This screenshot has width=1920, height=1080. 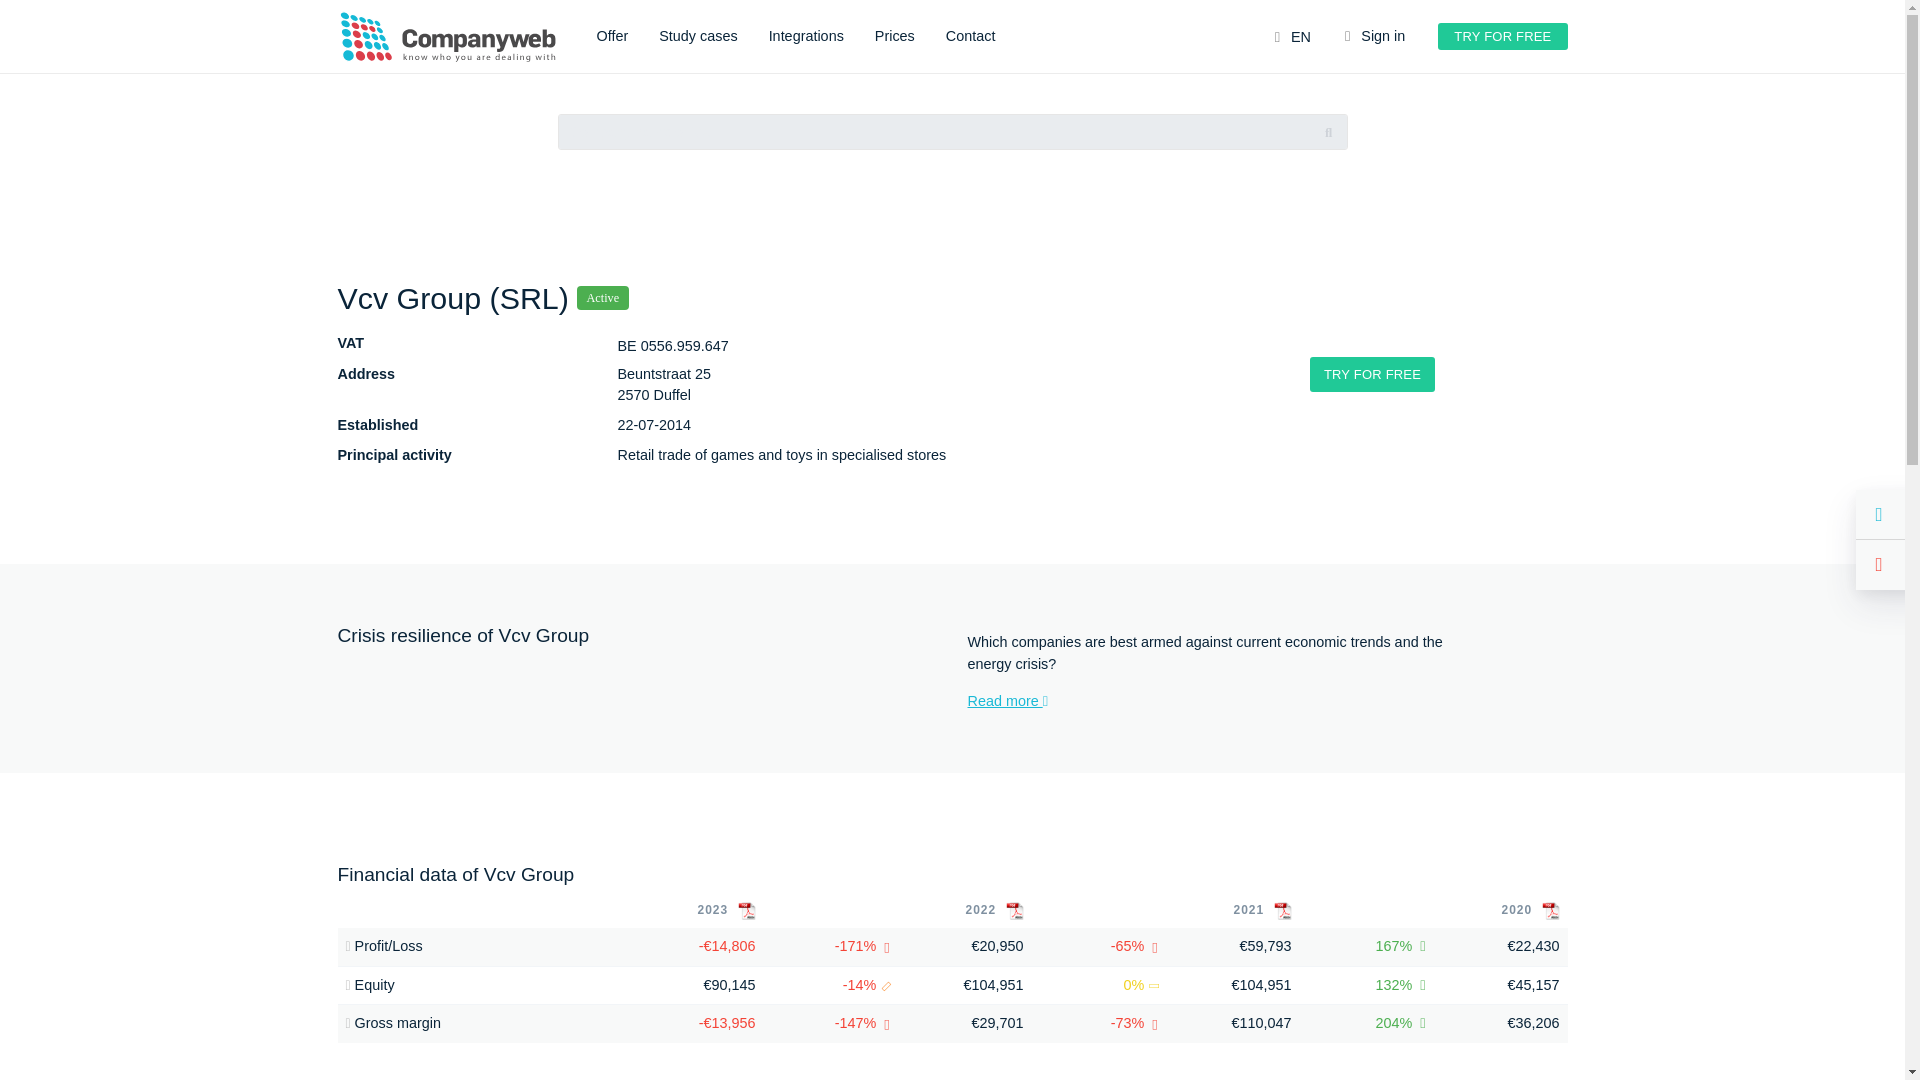 What do you see at coordinates (806, 37) in the screenshot?
I see `Integrations` at bounding box center [806, 37].